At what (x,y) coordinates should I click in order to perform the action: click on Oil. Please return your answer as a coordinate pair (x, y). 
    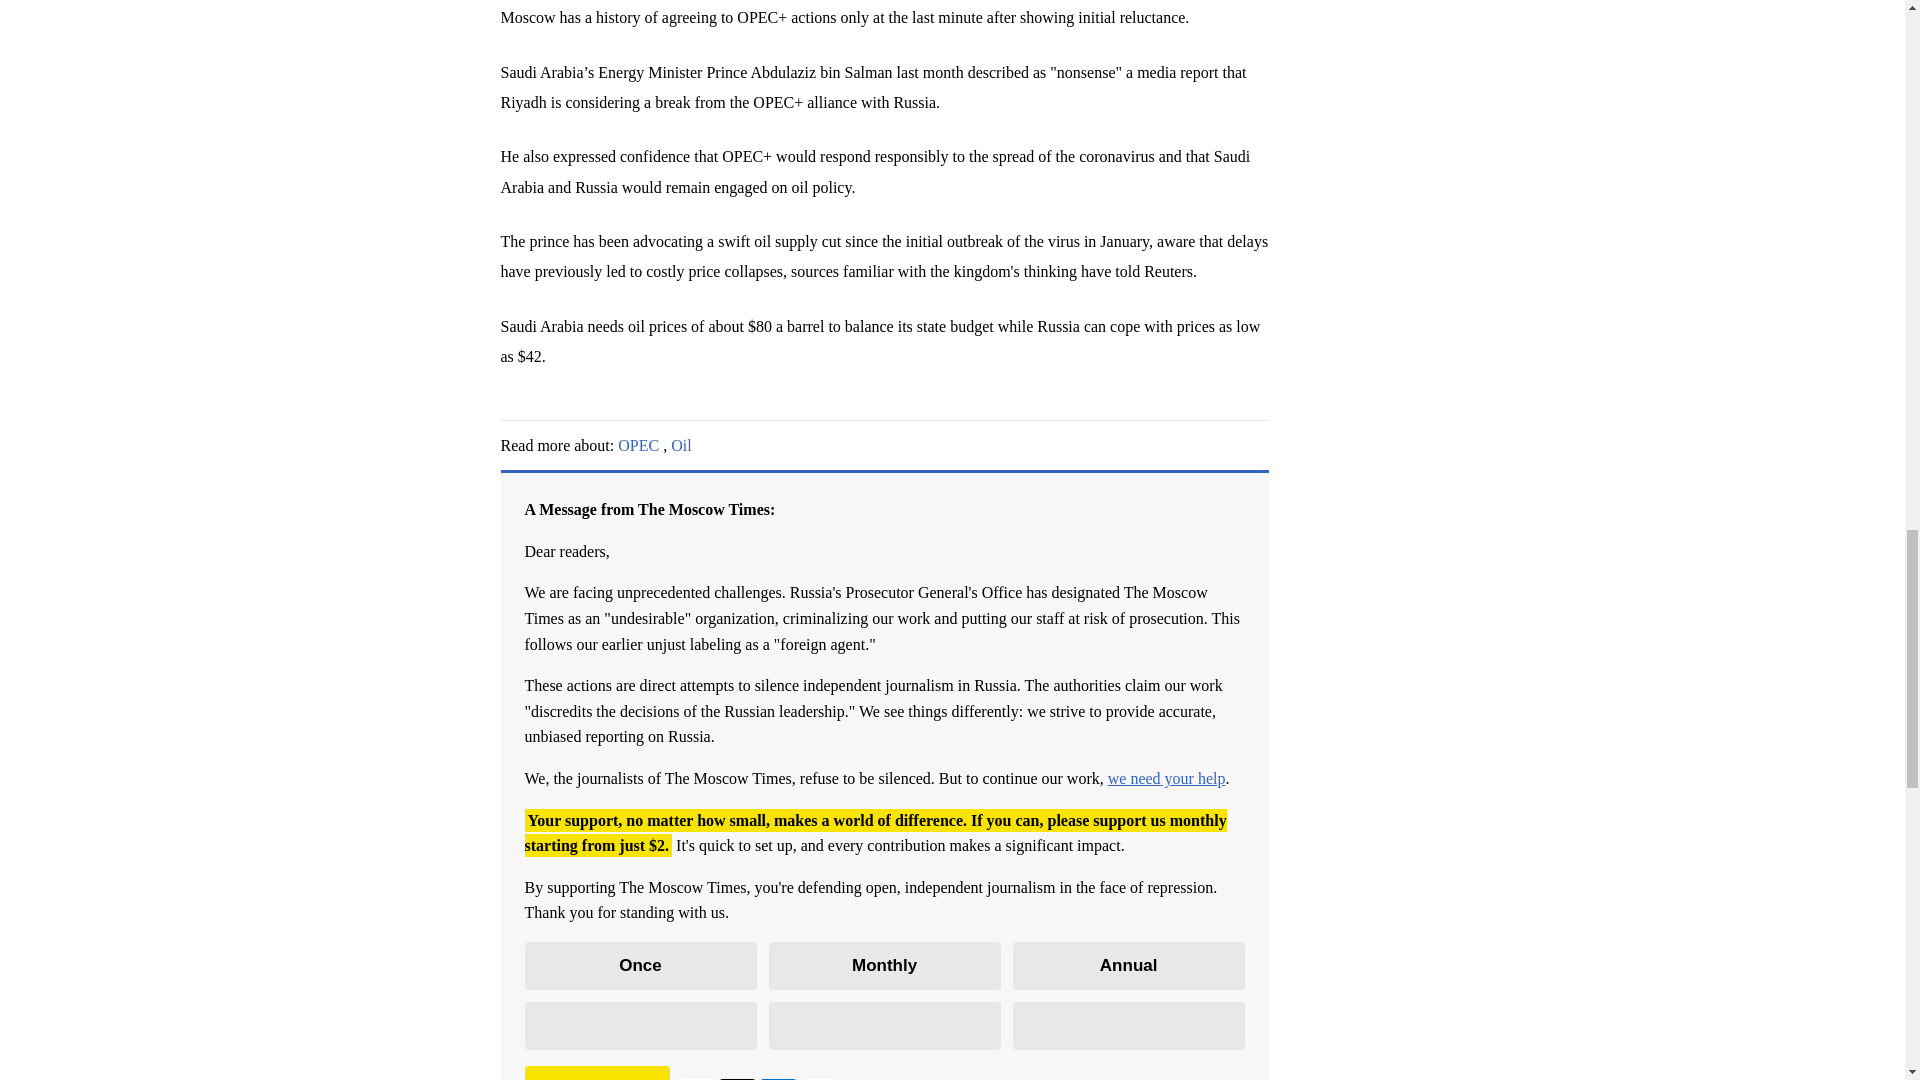
    Looking at the image, I should click on (680, 445).